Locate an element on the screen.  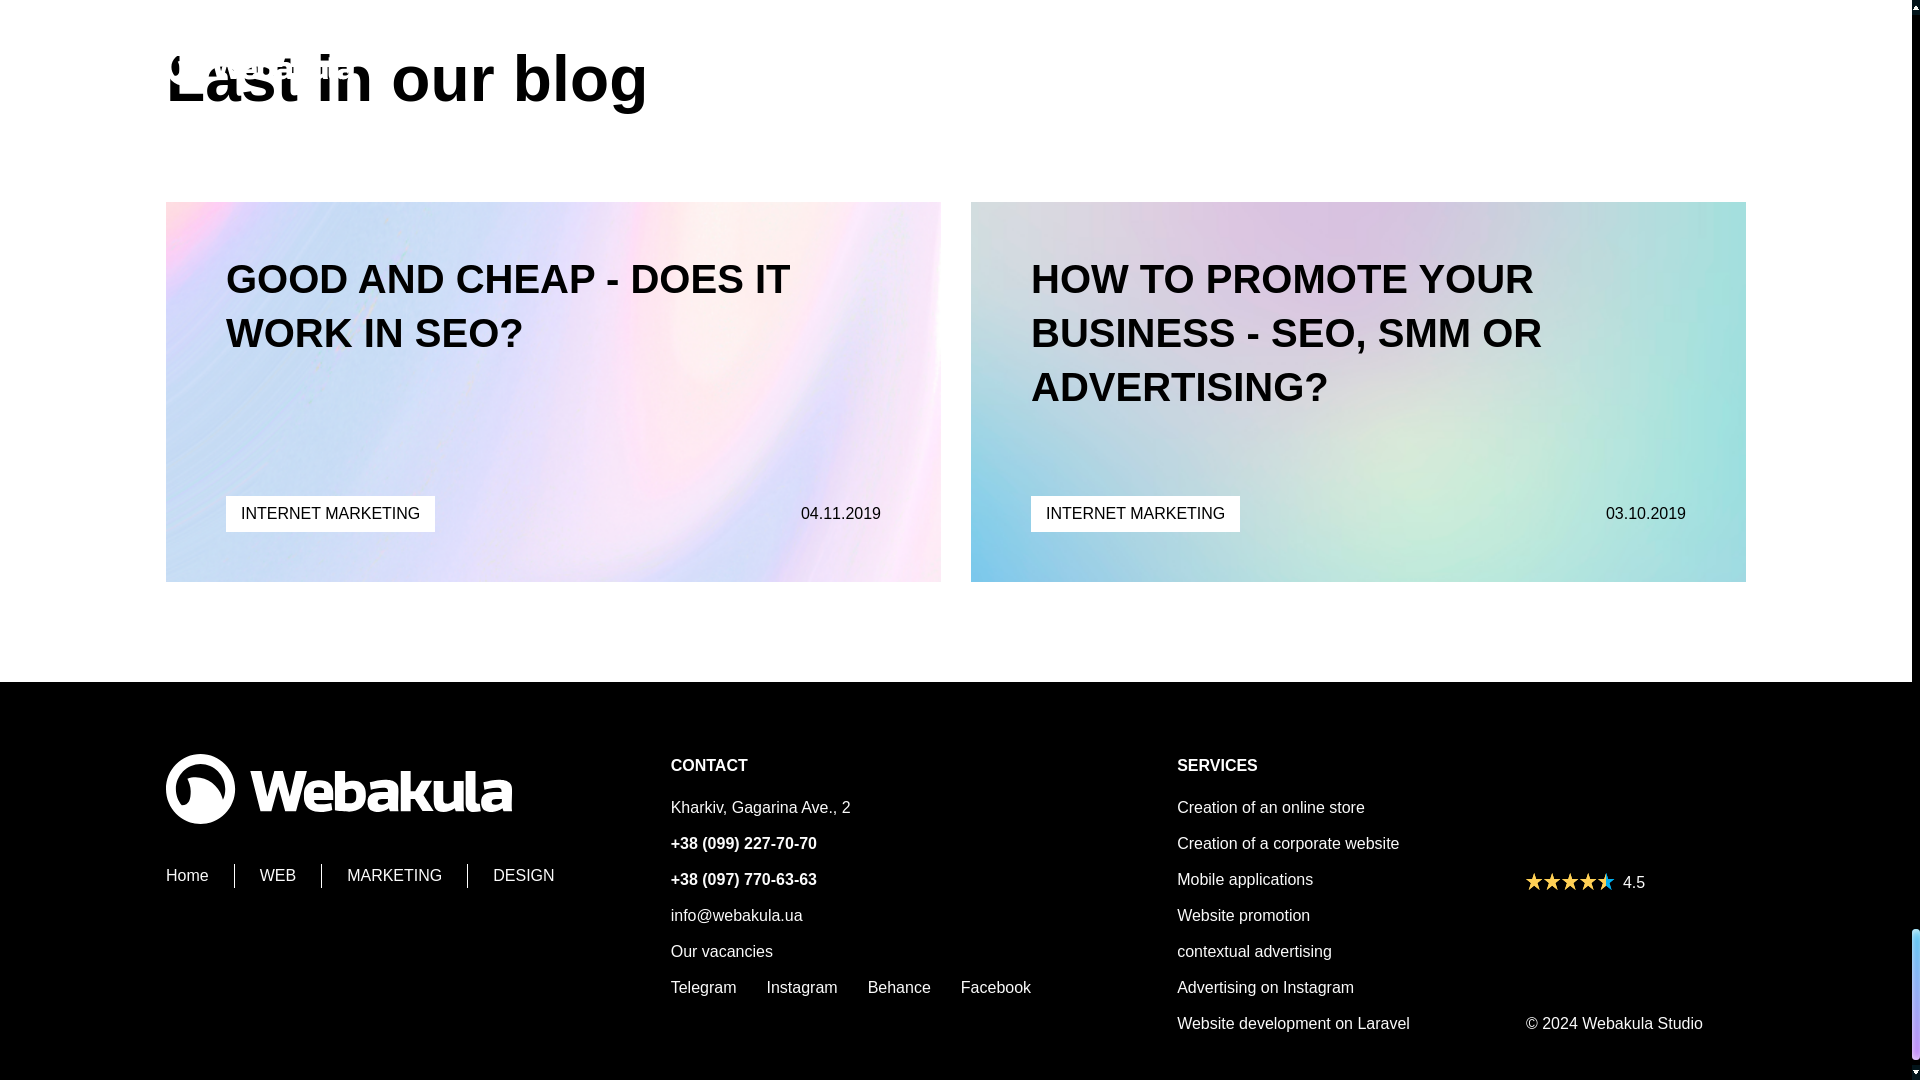
WEB is located at coordinates (290, 876).